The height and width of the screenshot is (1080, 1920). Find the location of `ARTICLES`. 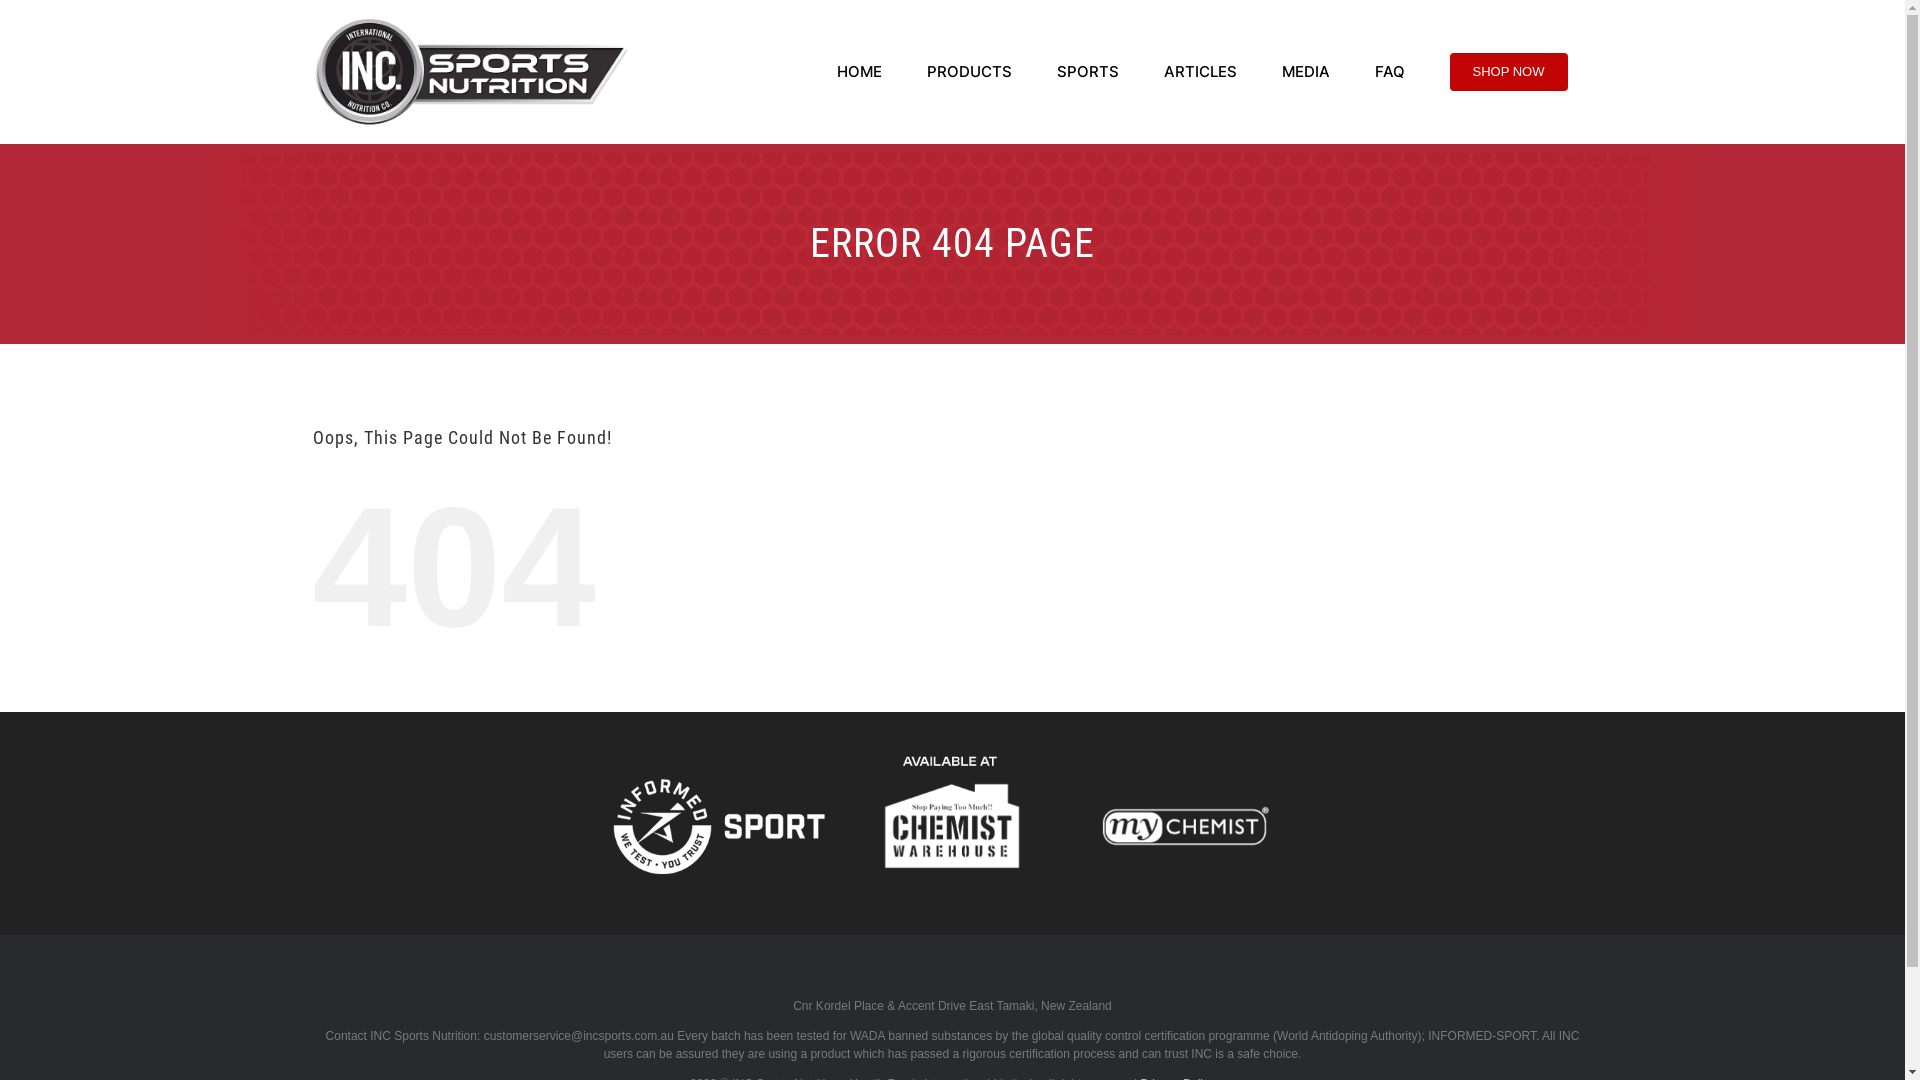

ARTICLES is located at coordinates (1200, 70).